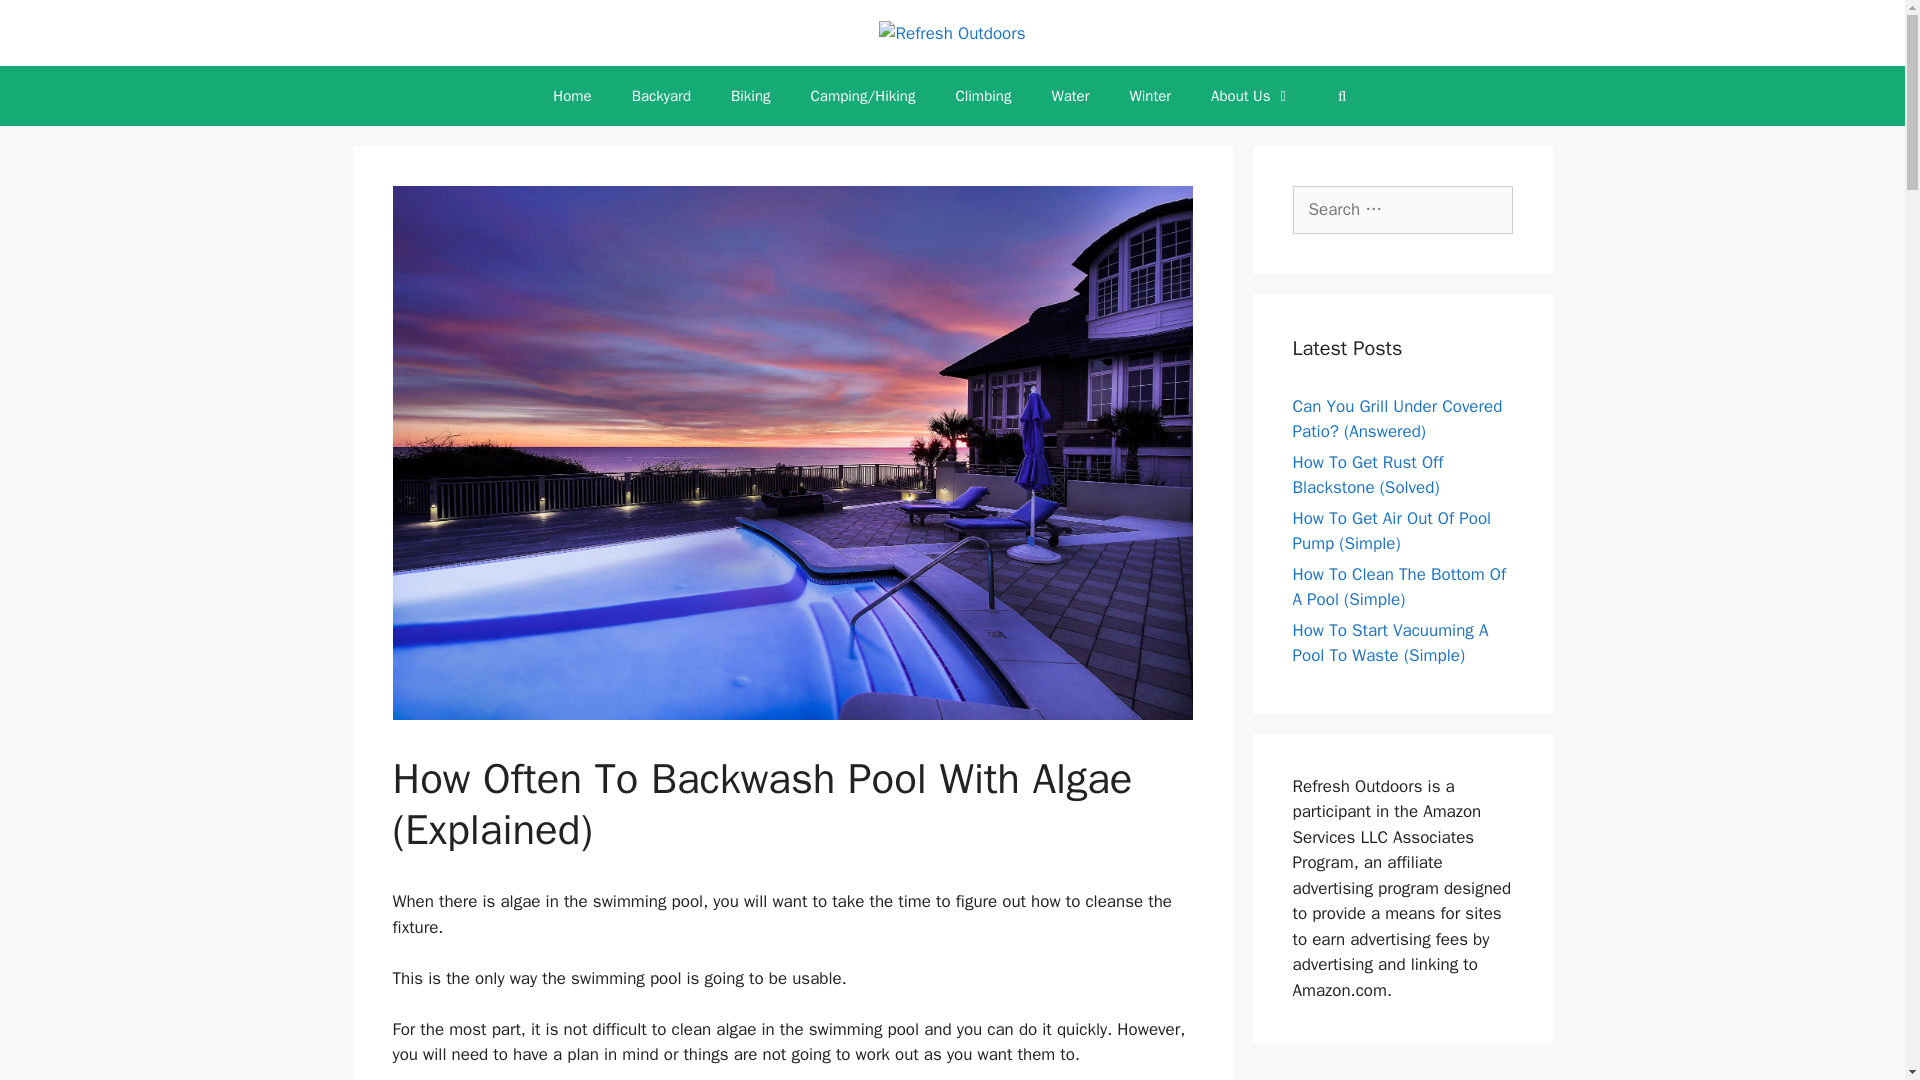 The height and width of the screenshot is (1080, 1920). I want to click on Home, so click(572, 96).